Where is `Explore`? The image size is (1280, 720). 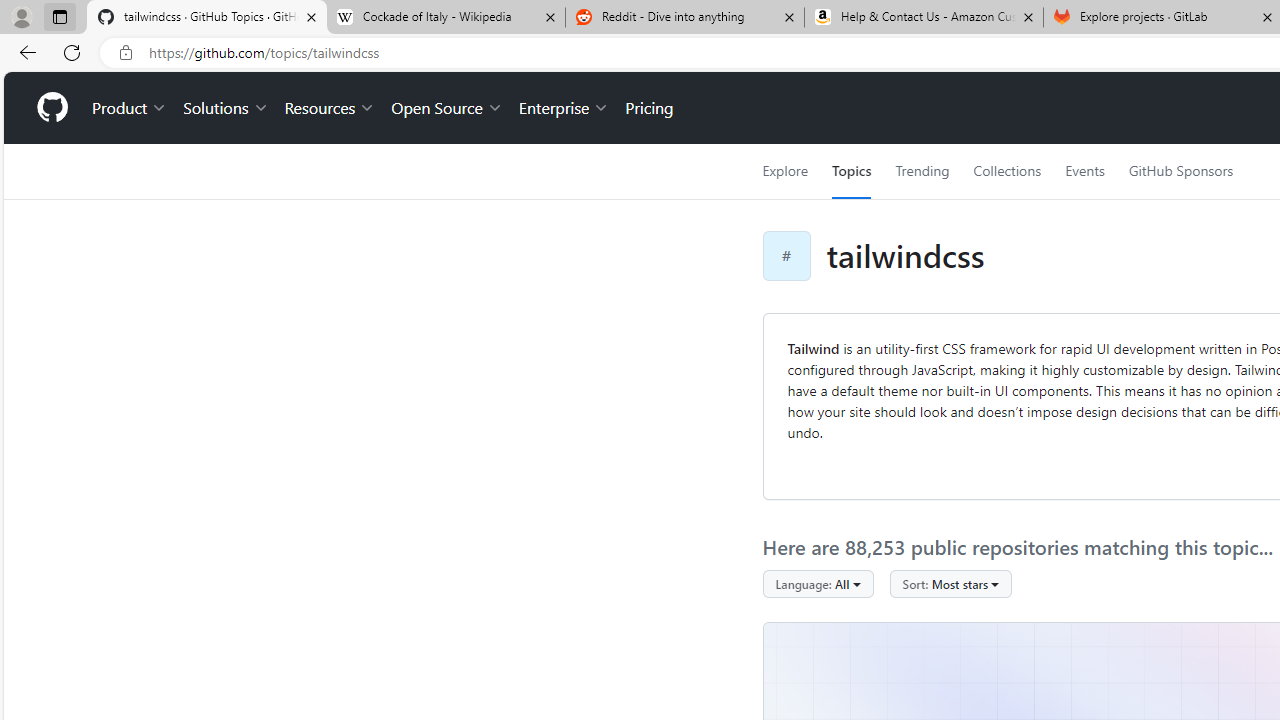 Explore is located at coordinates (784, 171).